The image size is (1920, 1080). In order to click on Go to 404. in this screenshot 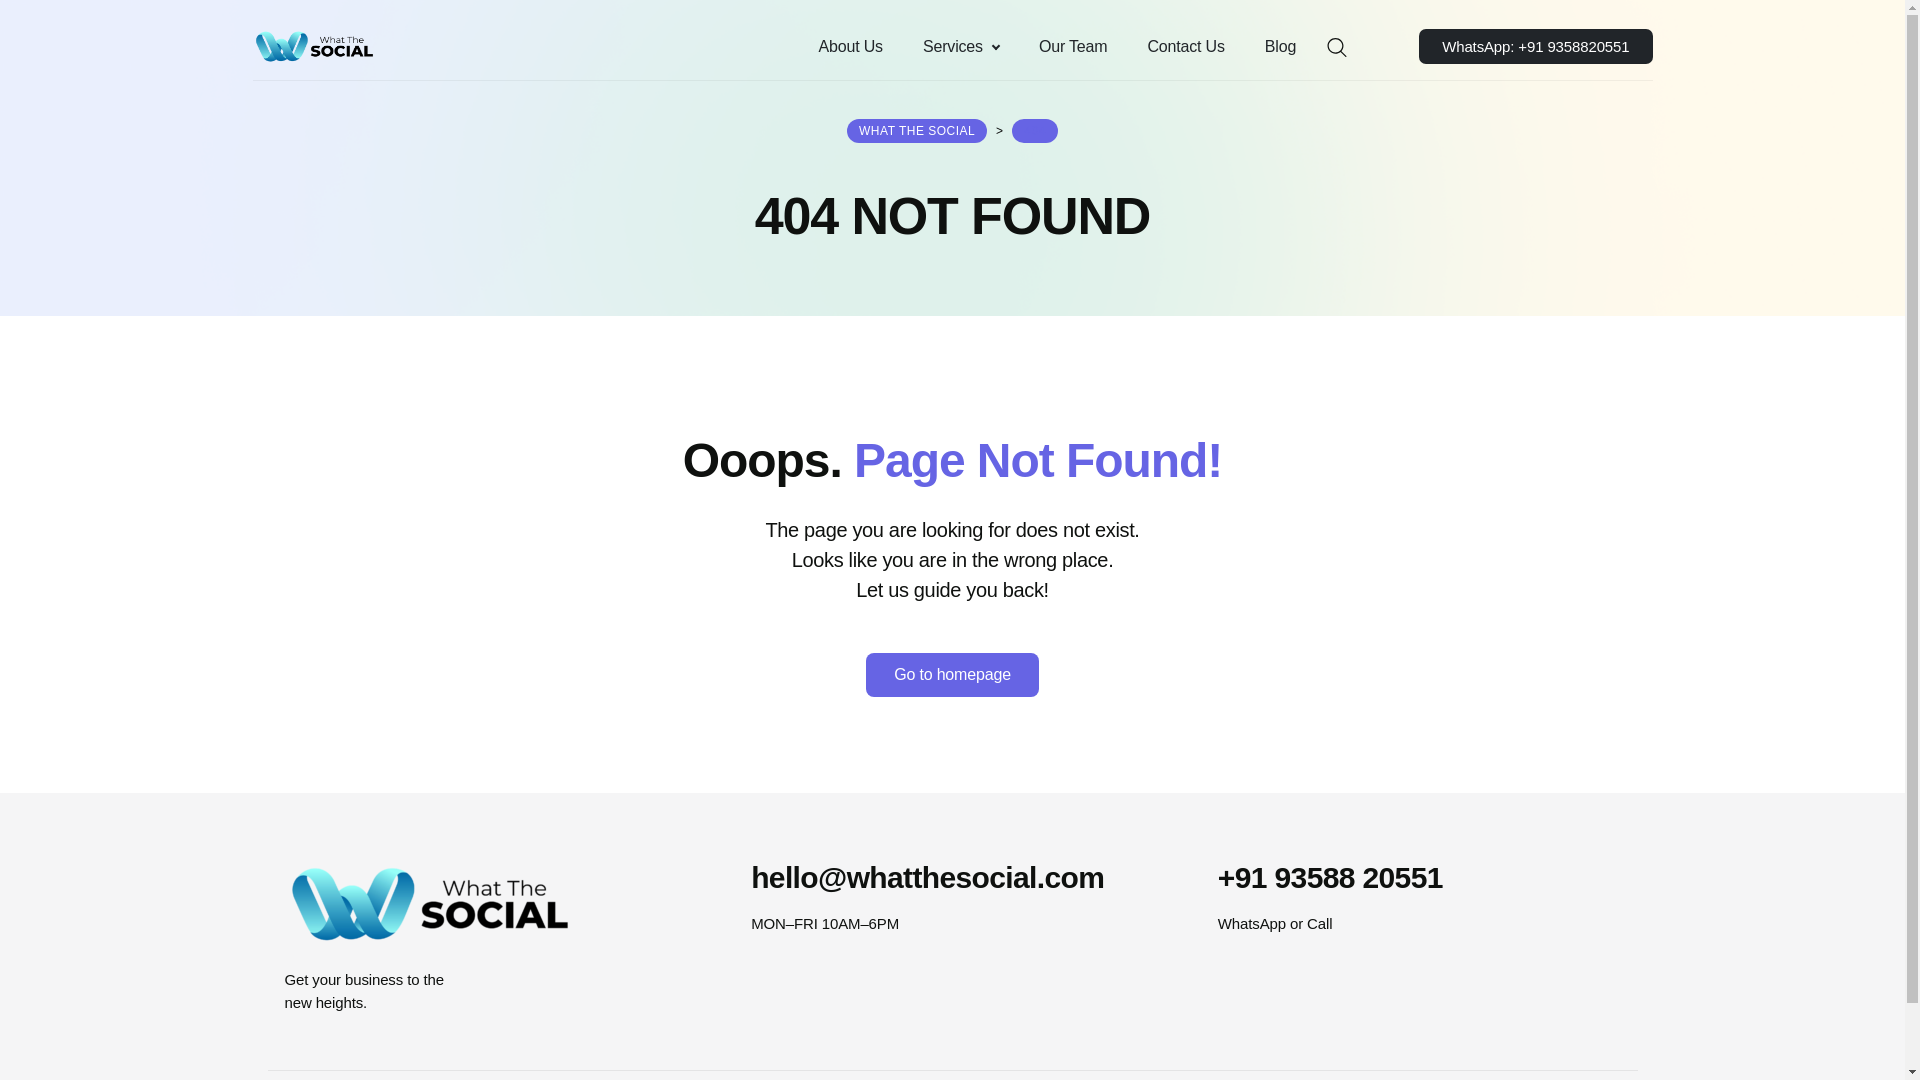, I will do `click(1034, 130)`.